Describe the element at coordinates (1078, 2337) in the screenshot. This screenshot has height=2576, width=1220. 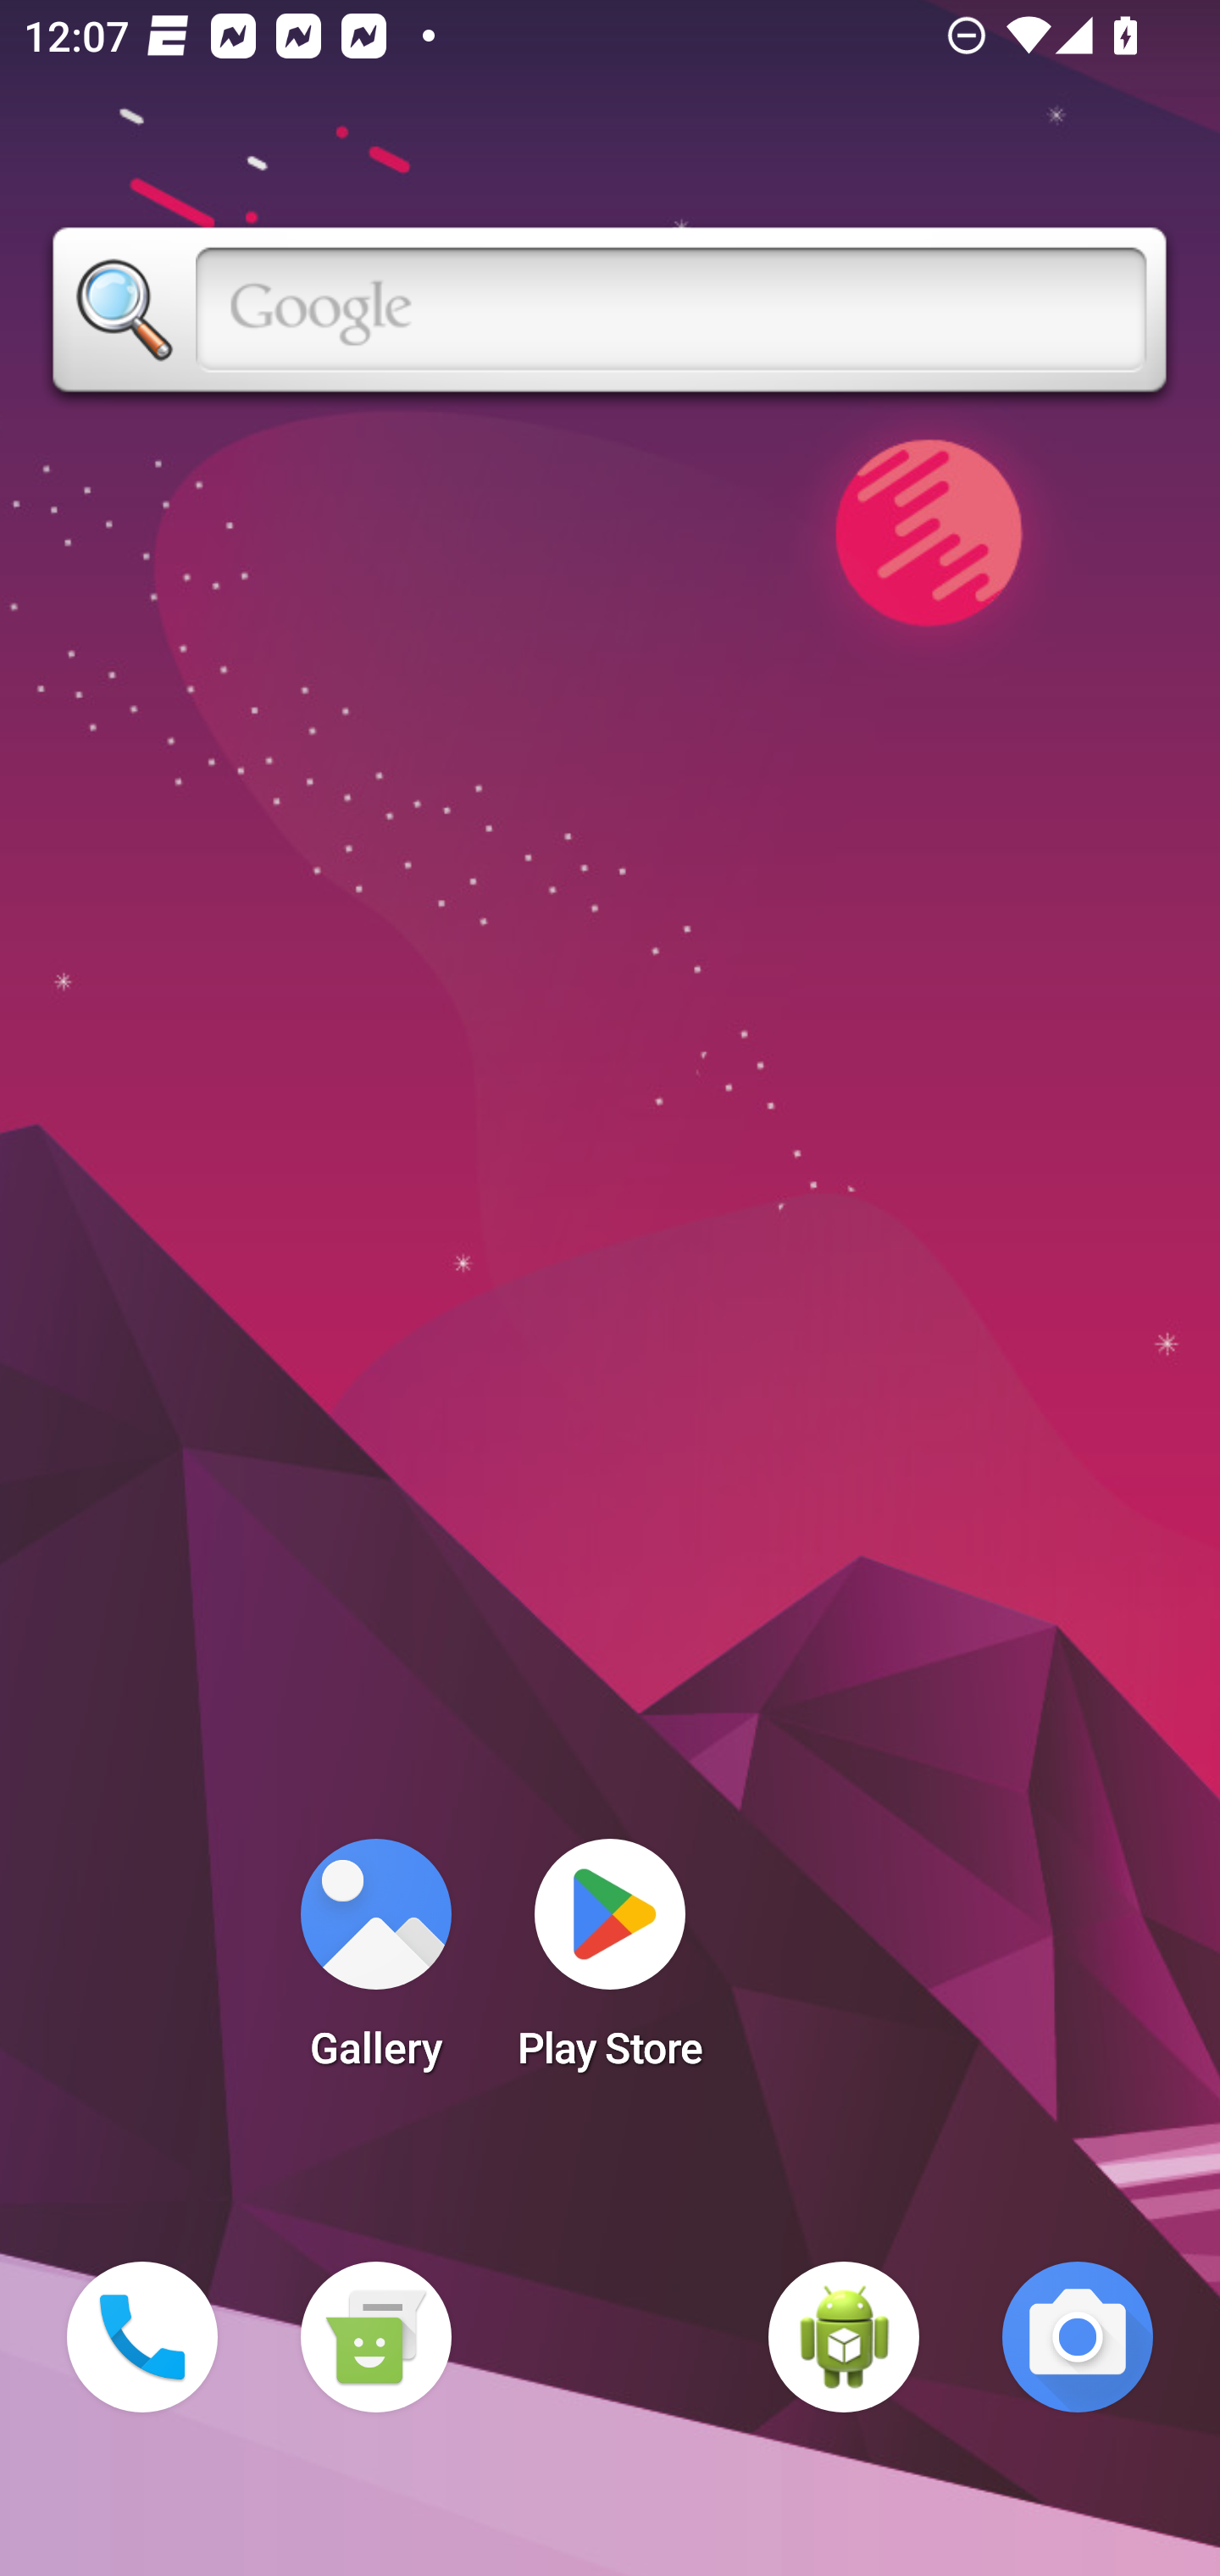
I see `Camera` at that location.